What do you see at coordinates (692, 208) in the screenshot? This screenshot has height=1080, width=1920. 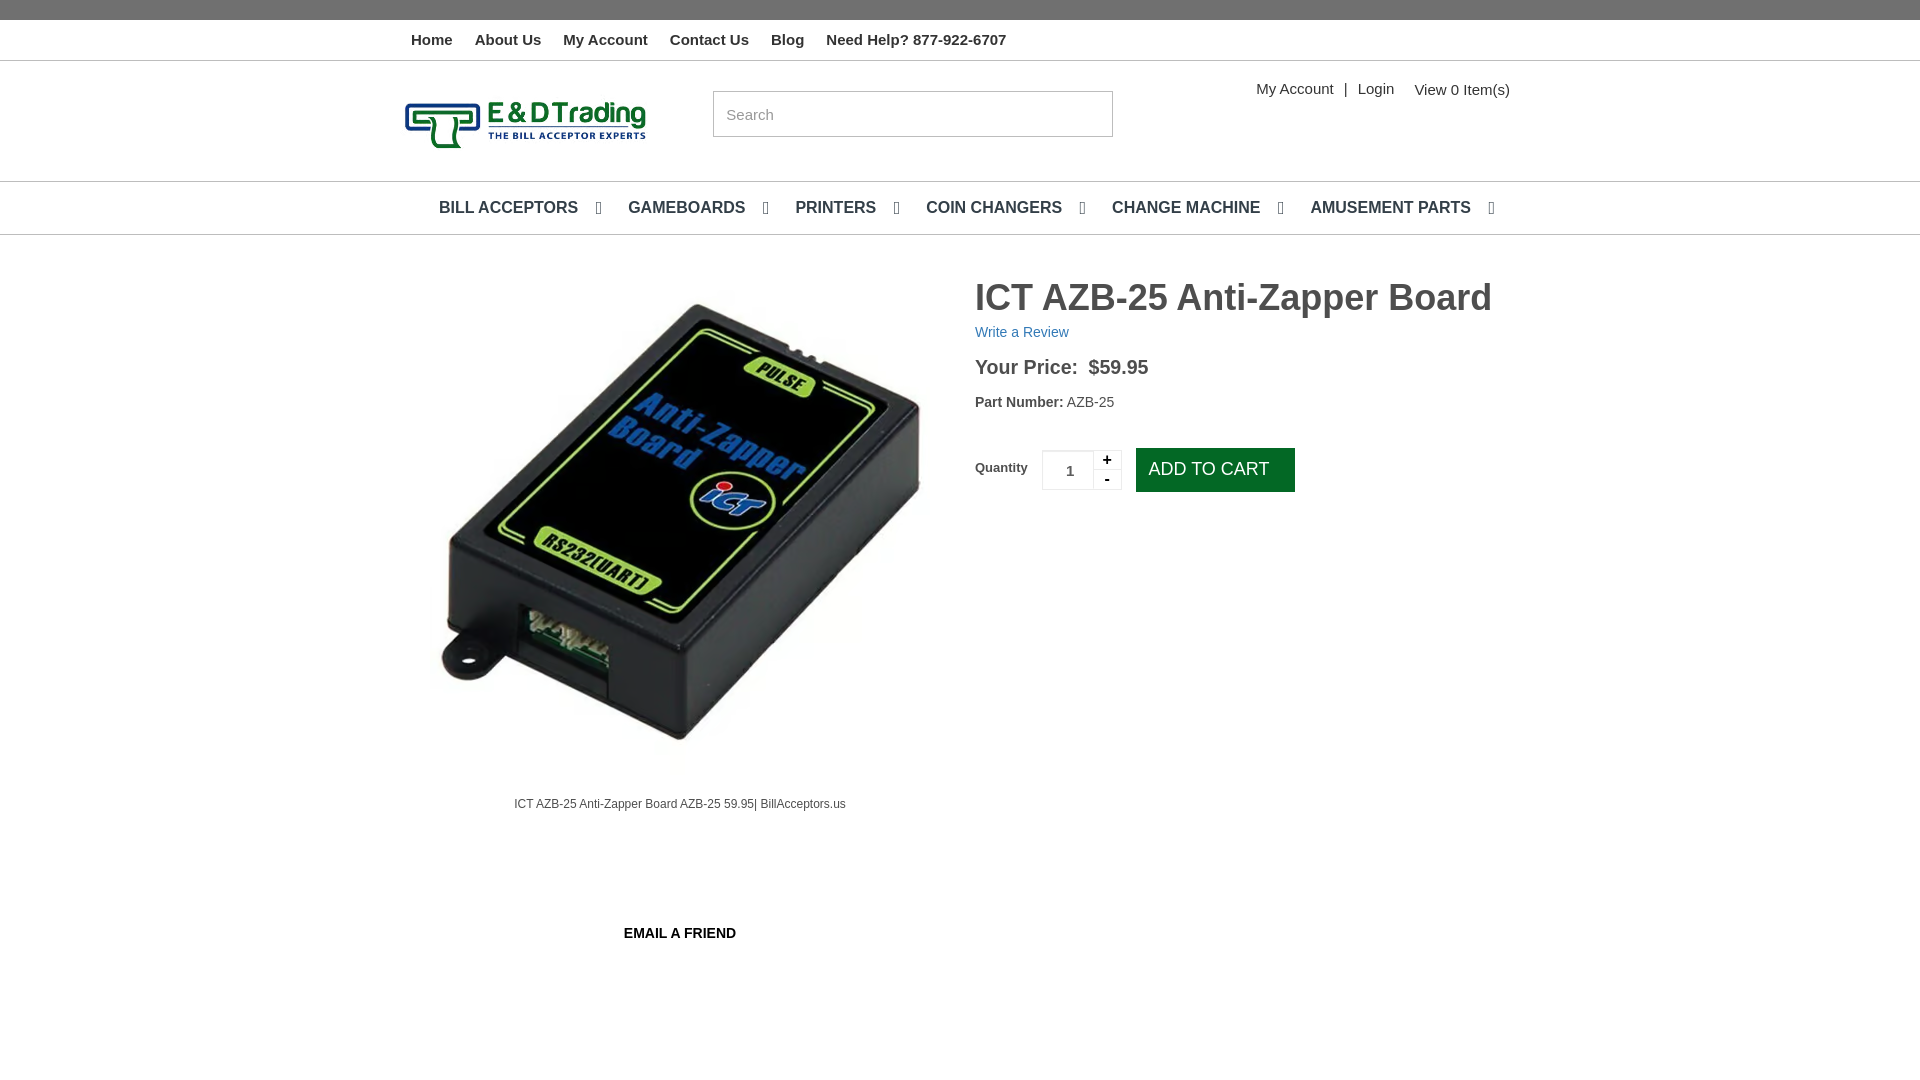 I see `GAMEBOARDS` at bounding box center [692, 208].